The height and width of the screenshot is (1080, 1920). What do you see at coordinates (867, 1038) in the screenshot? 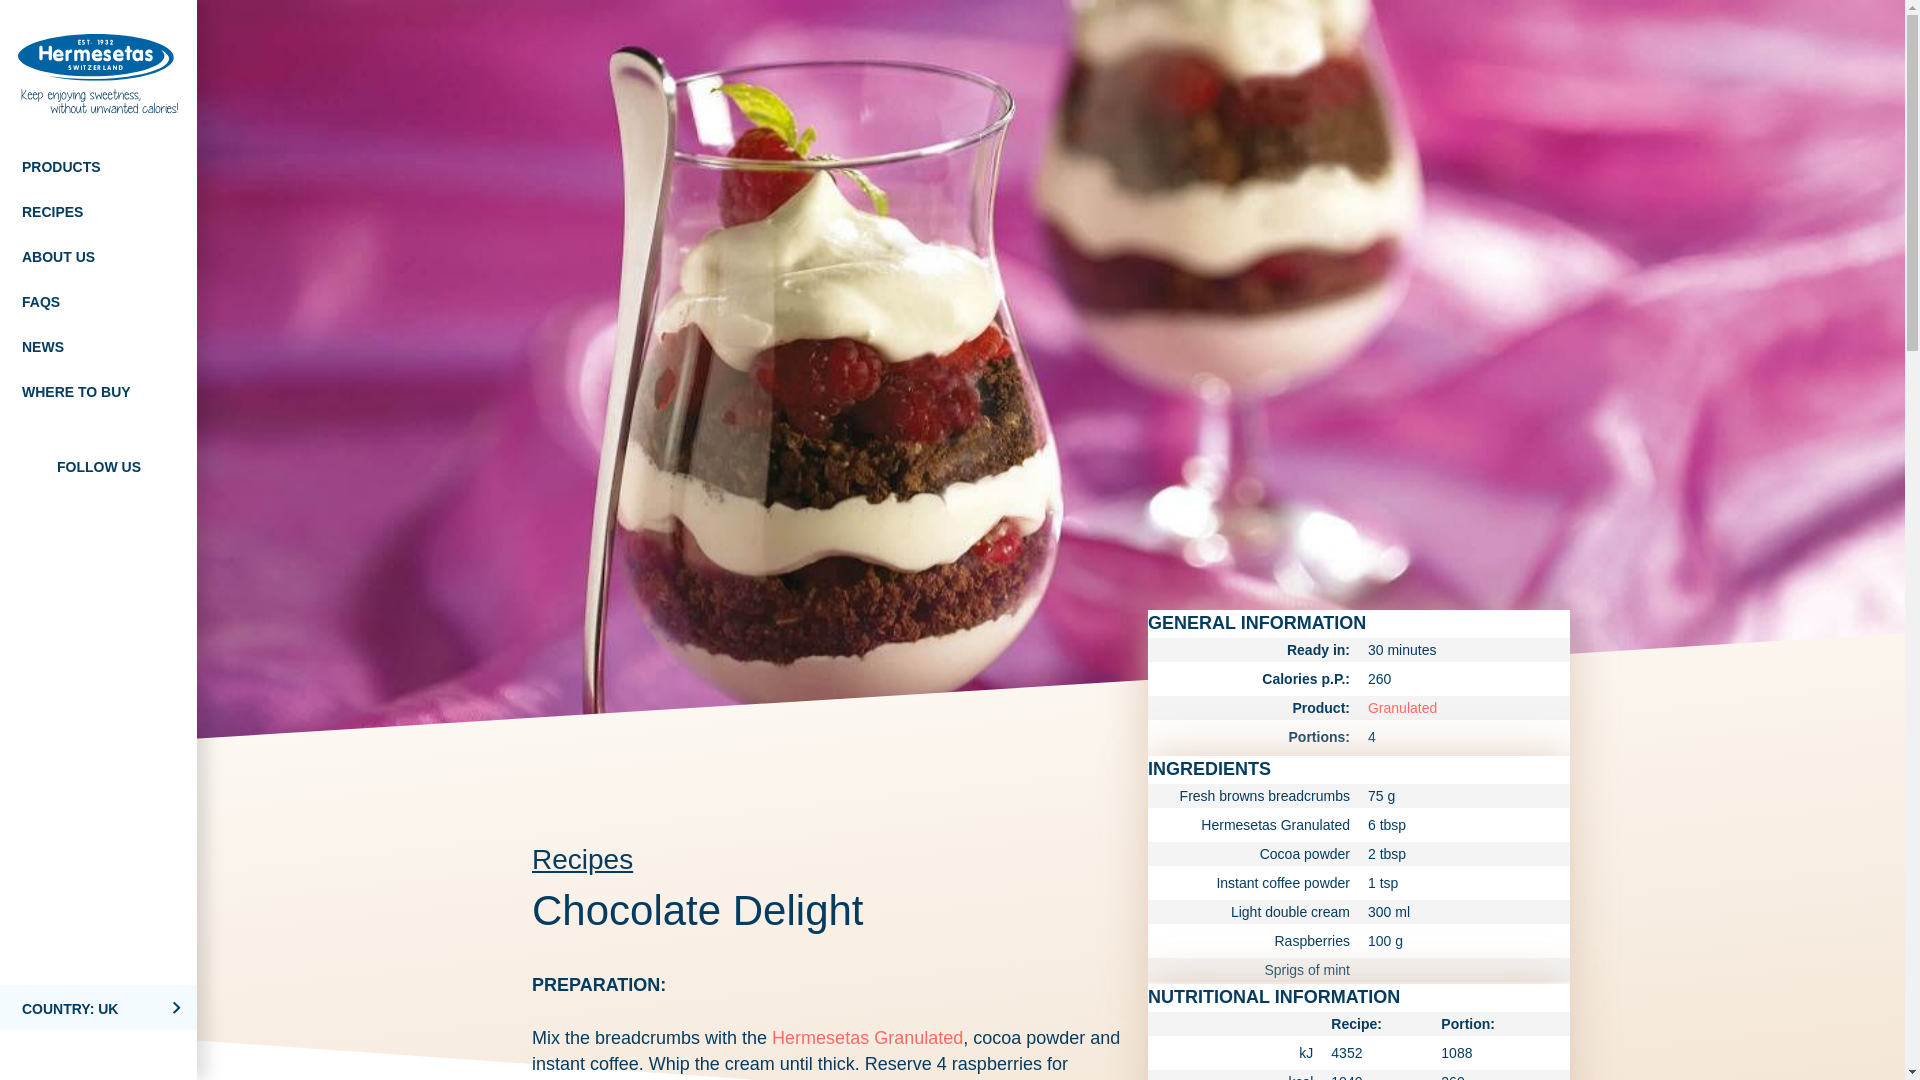
I see `Hermesetas Granulated` at bounding box center [867, 1038].